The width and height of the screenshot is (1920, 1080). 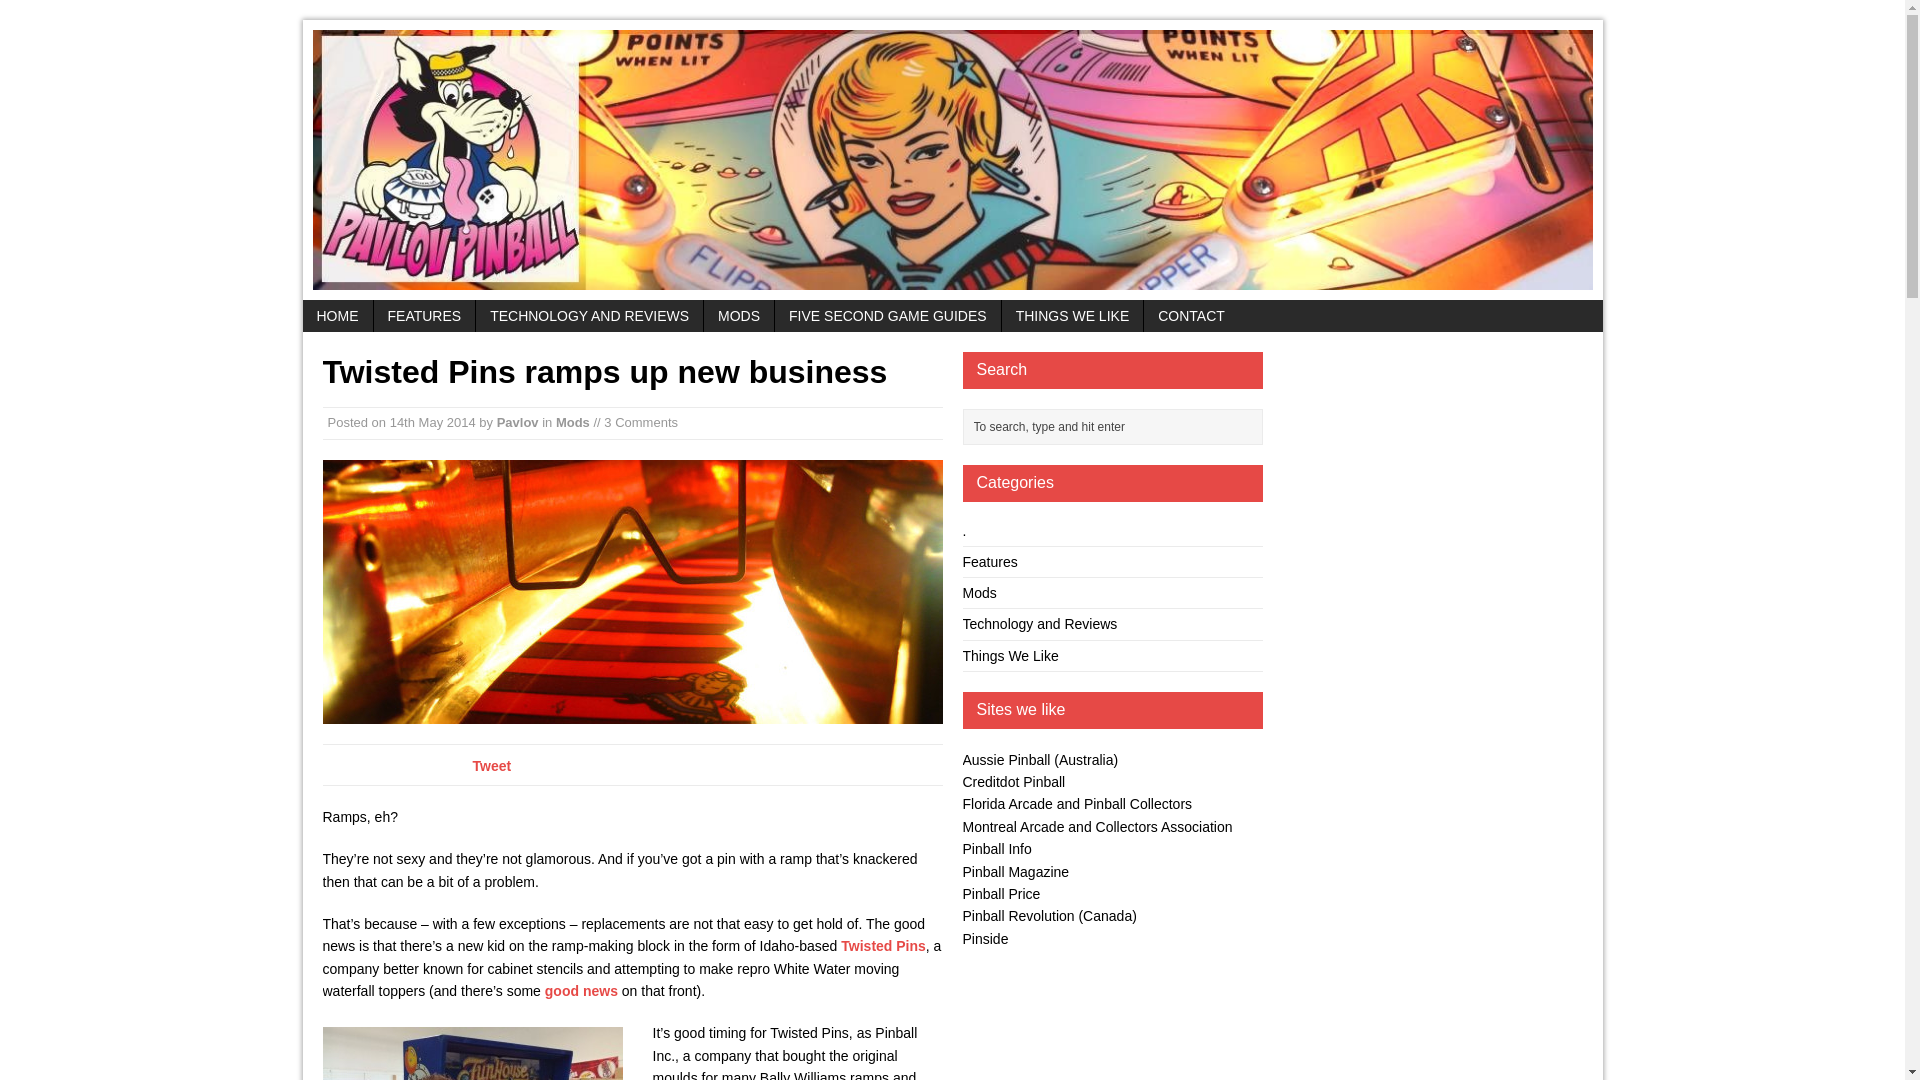 I want to click on WH20 repro topper update, so click(x=582, y=990).